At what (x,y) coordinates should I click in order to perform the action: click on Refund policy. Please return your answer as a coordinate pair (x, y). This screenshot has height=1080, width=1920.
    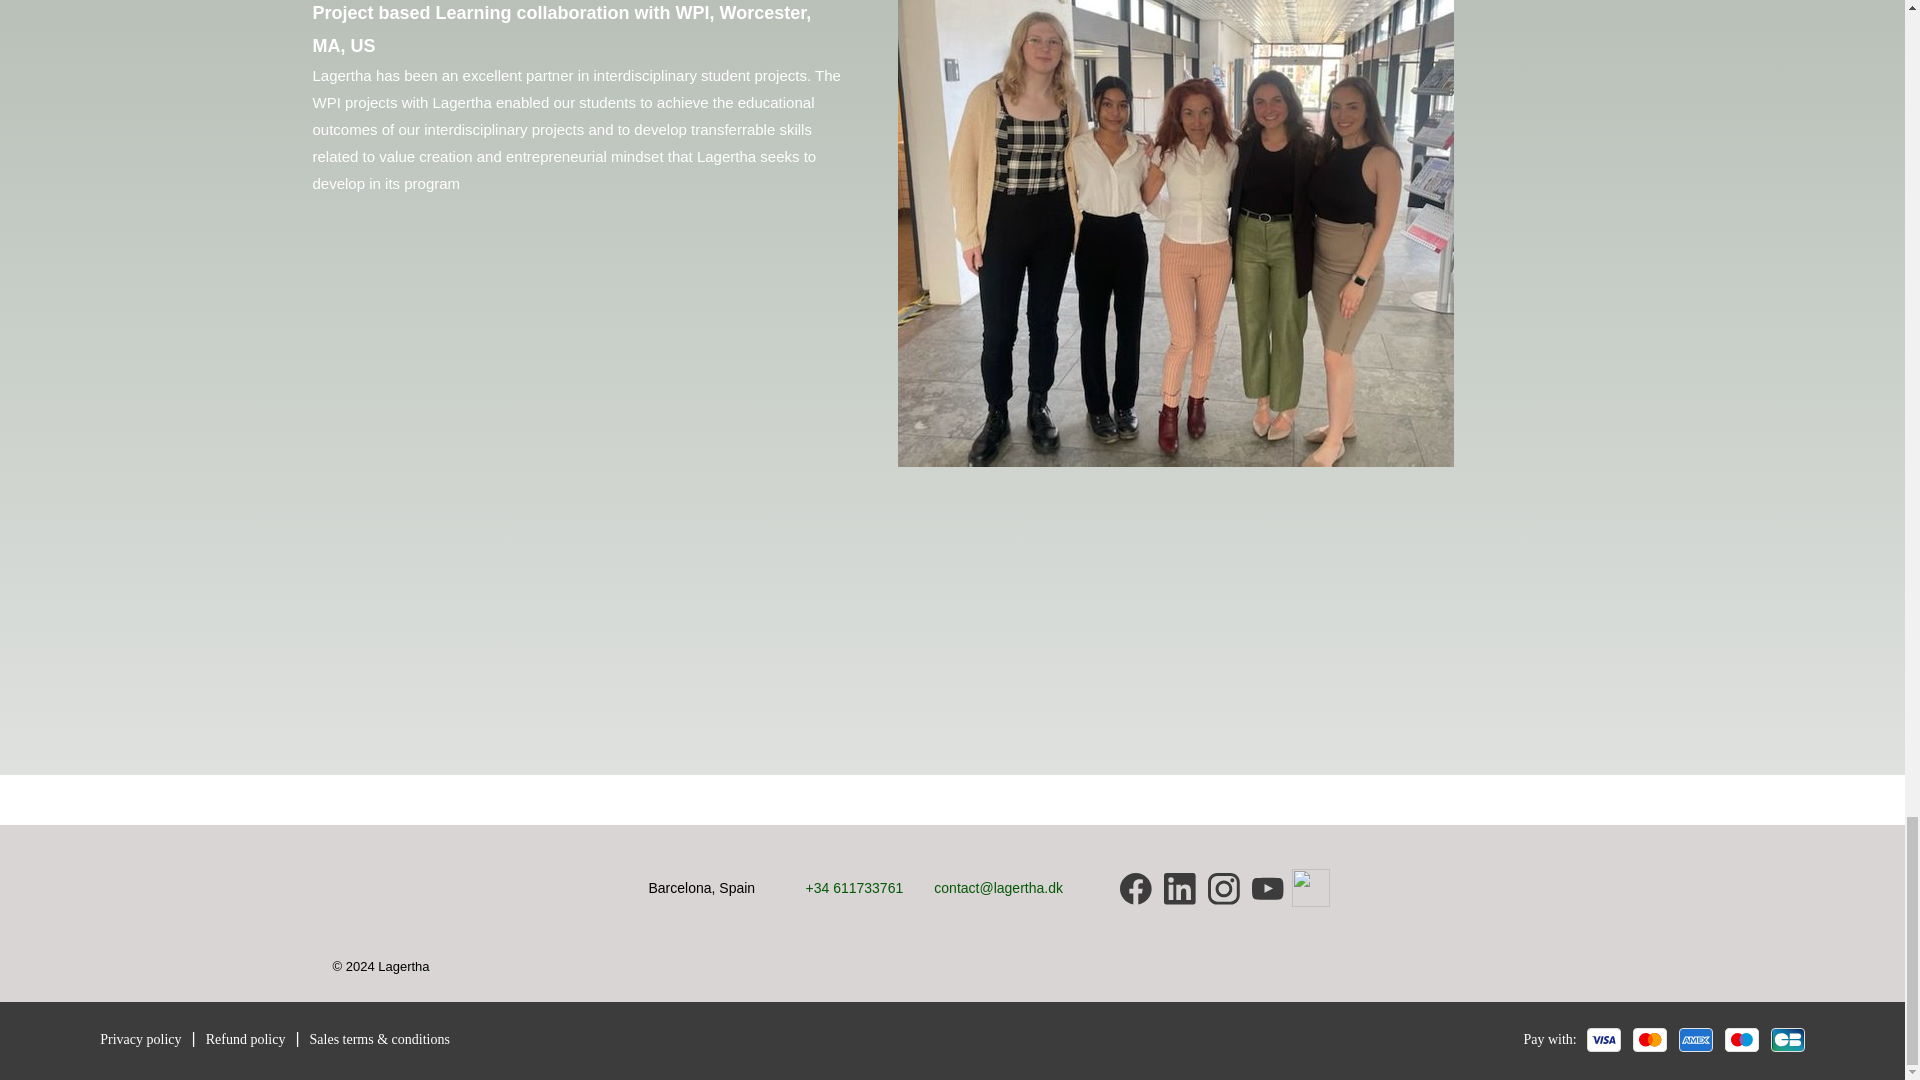
    Looking at the image, I should click on (246, 1038).